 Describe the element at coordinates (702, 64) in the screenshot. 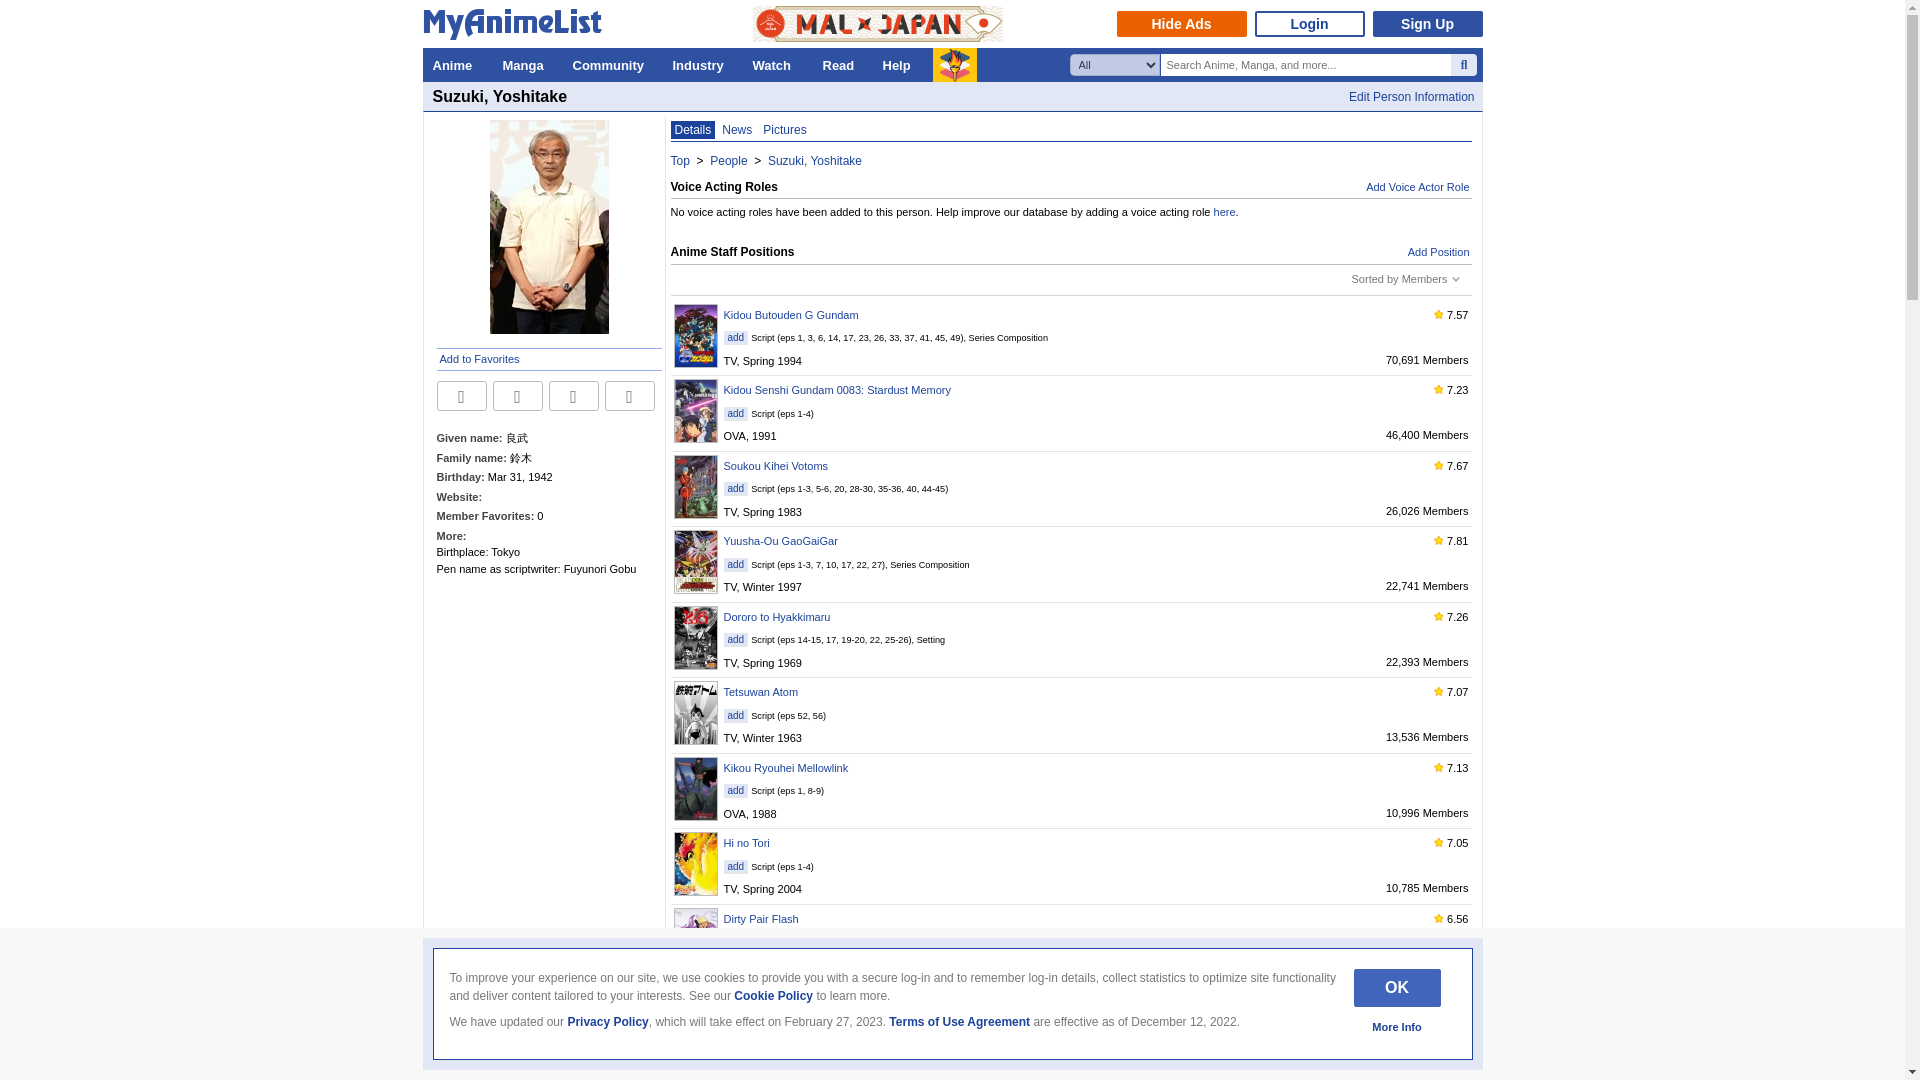

I see `Industry` at that location.